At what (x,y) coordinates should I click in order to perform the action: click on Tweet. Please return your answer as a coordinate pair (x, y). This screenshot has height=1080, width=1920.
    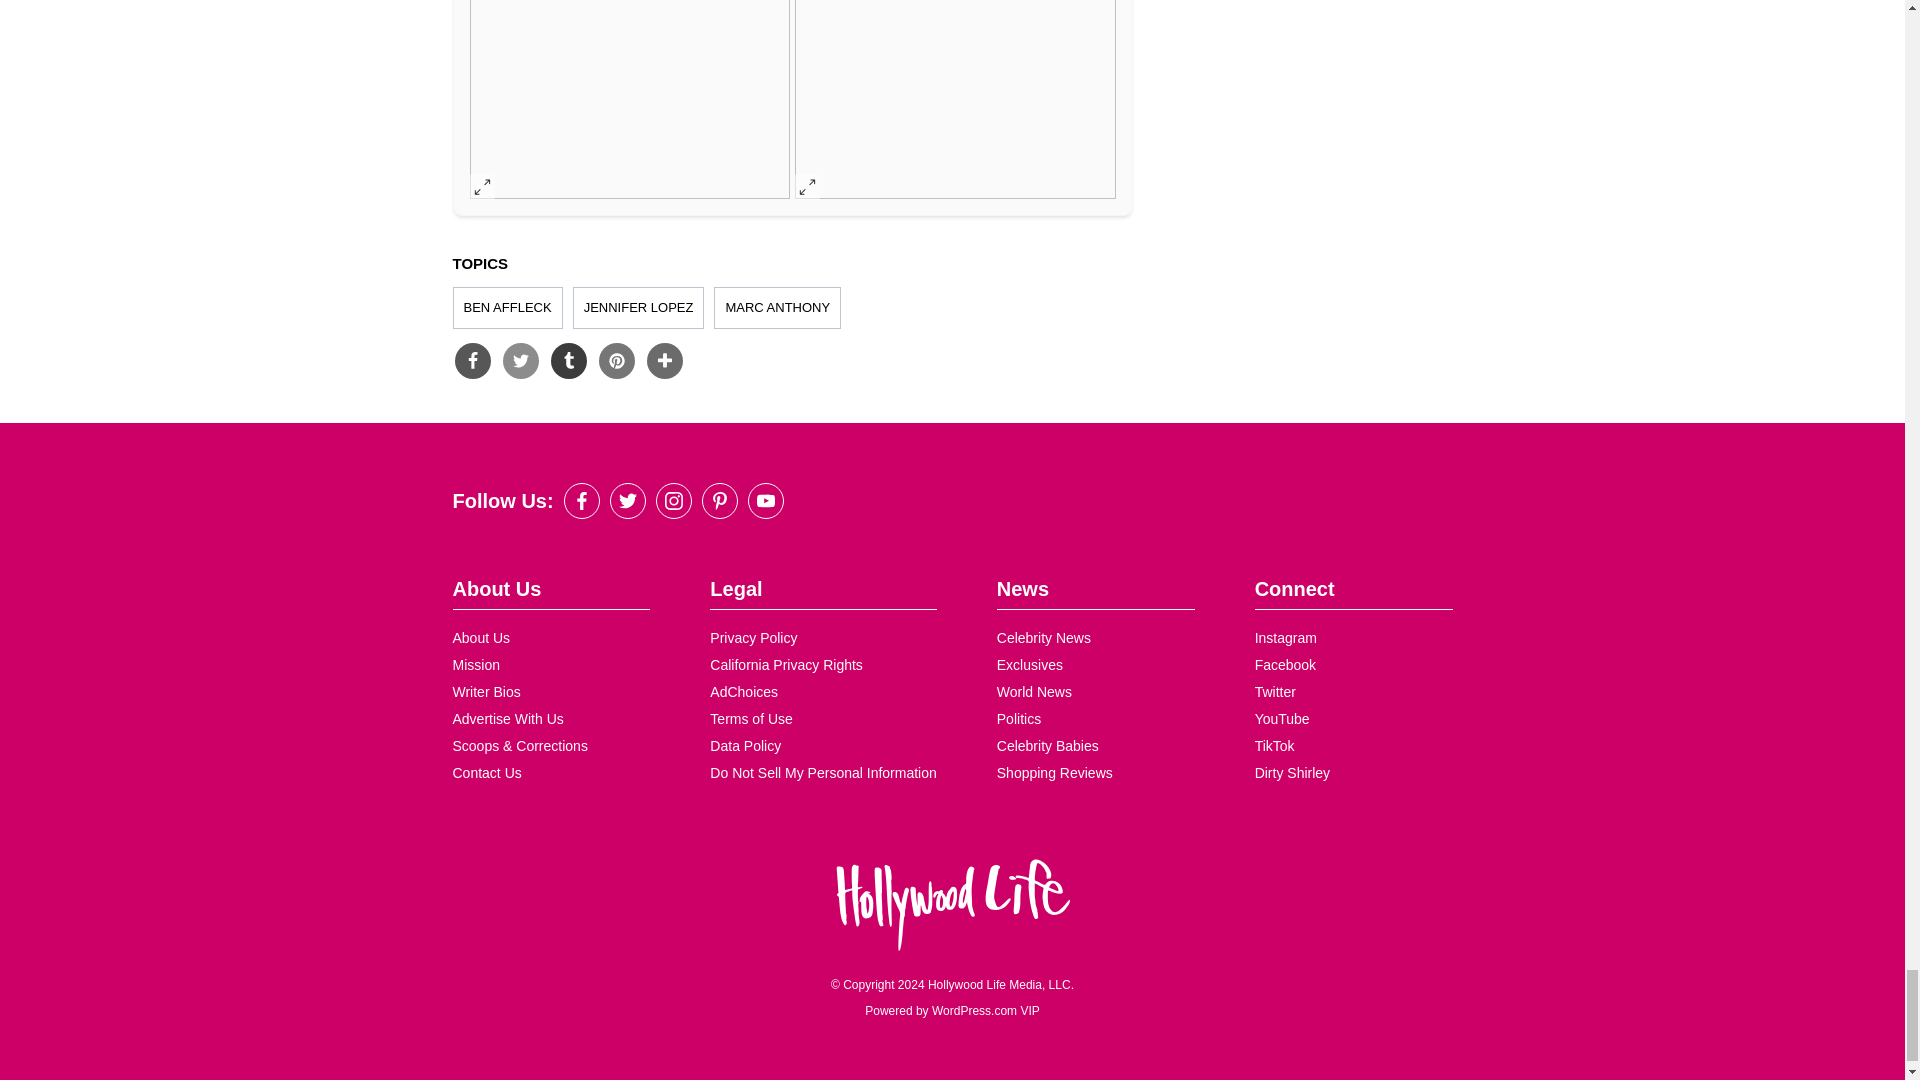
    Looking at the image, I should click on (519, 361).